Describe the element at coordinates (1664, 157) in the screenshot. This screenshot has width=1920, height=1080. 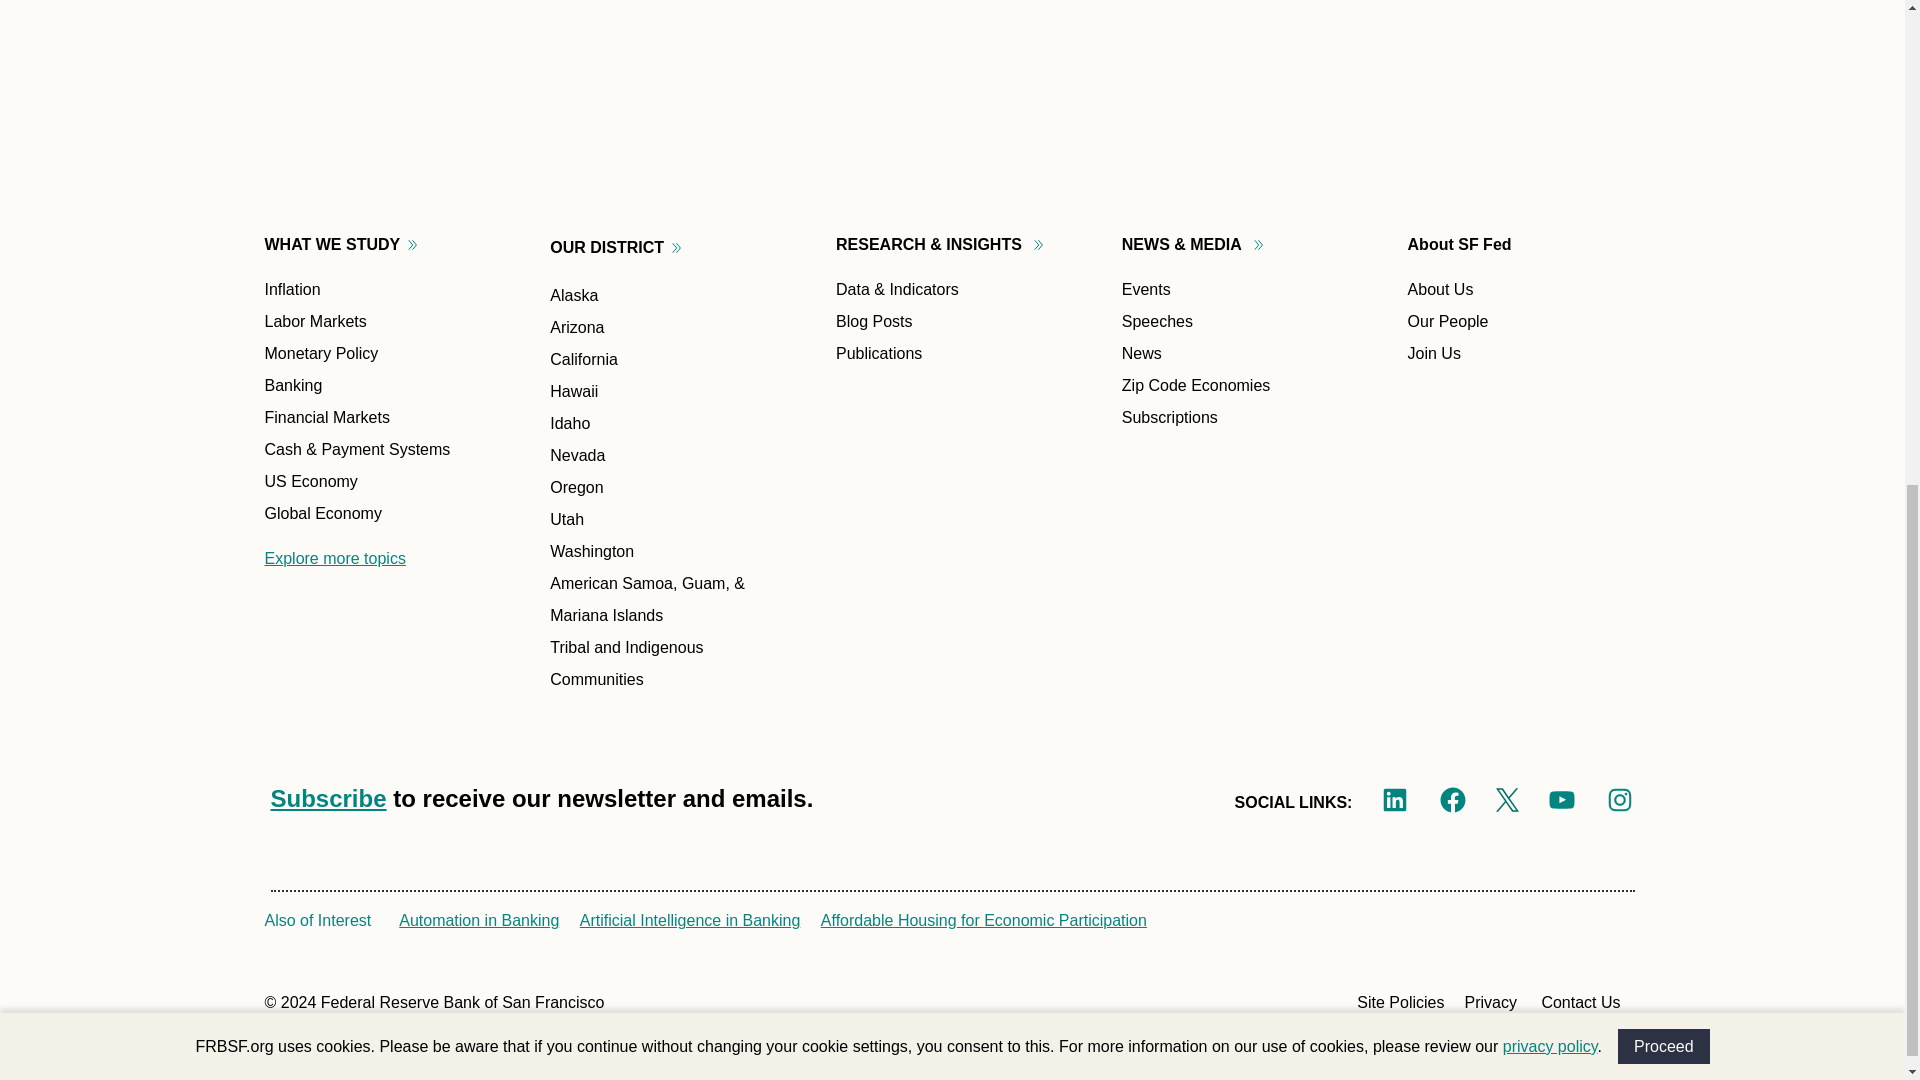
I see `Proceed` at that location.